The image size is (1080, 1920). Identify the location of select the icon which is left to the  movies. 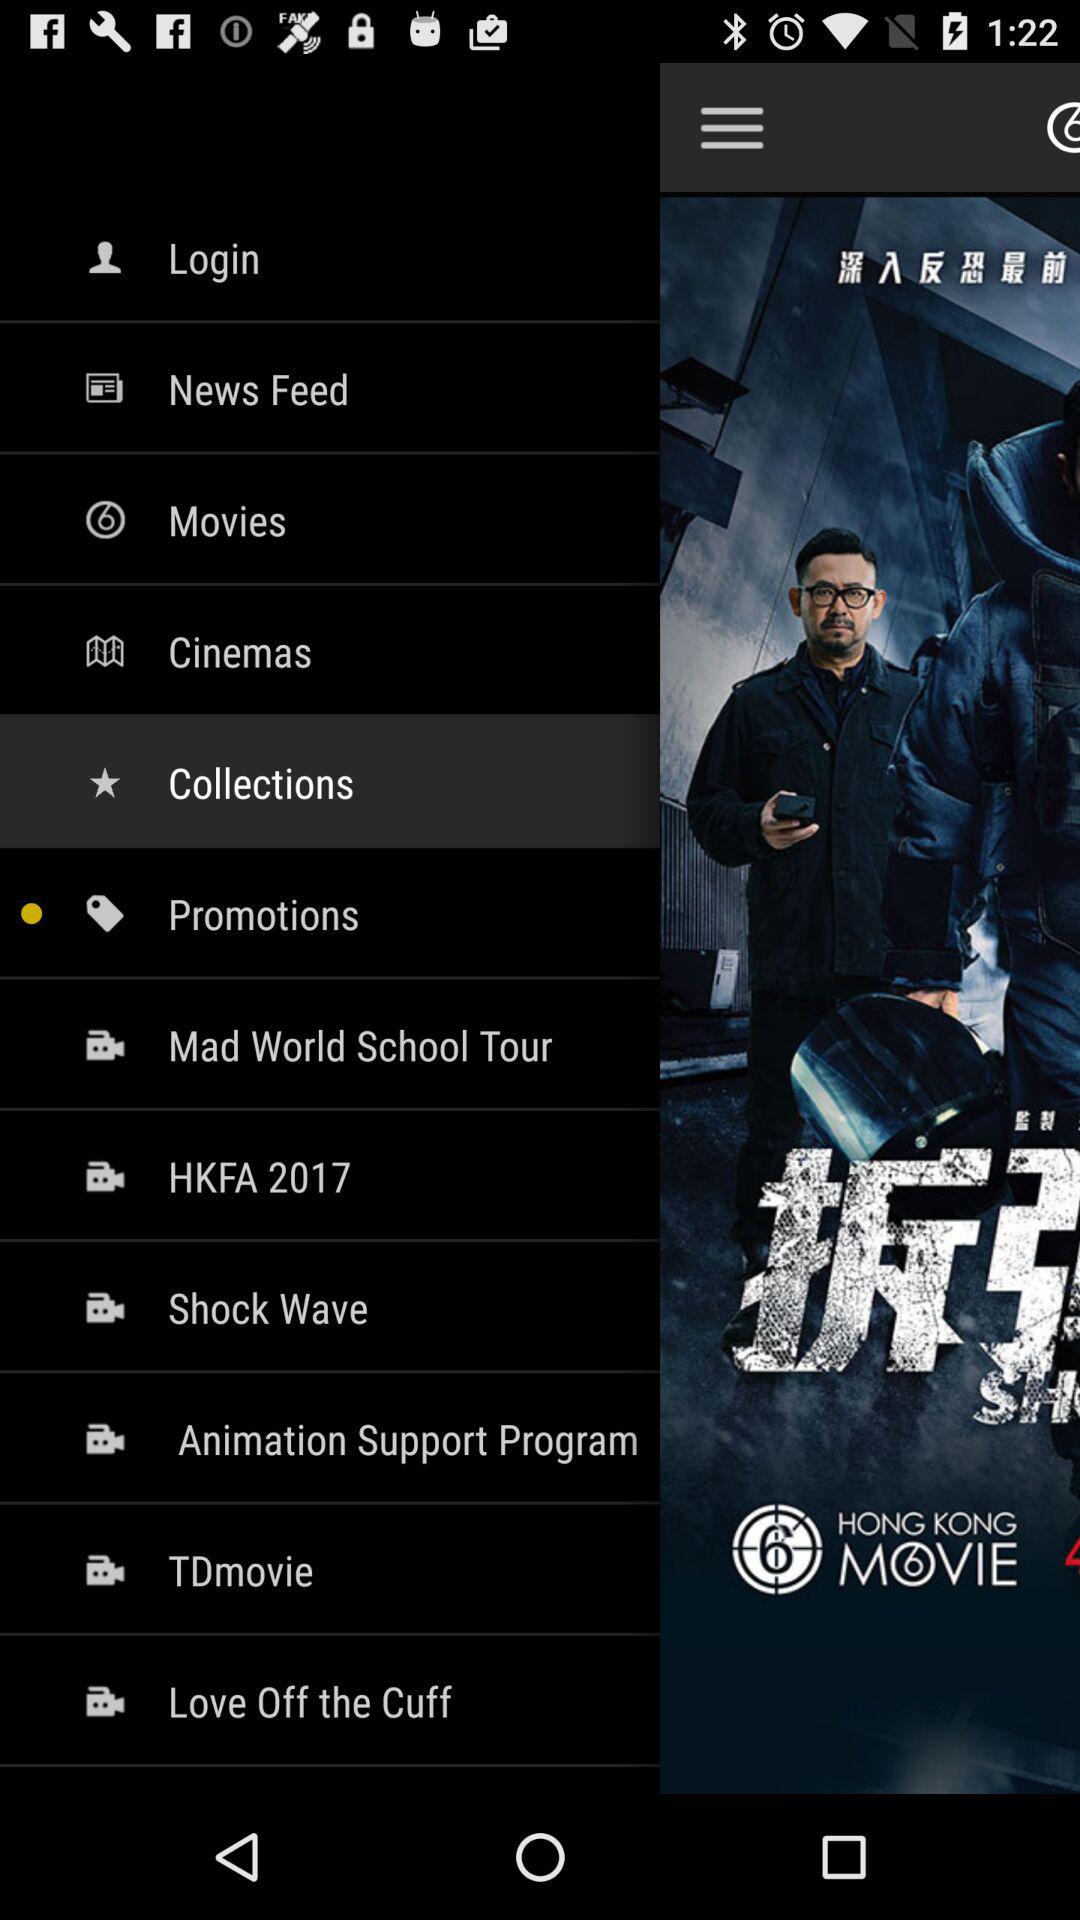
(105, 520).